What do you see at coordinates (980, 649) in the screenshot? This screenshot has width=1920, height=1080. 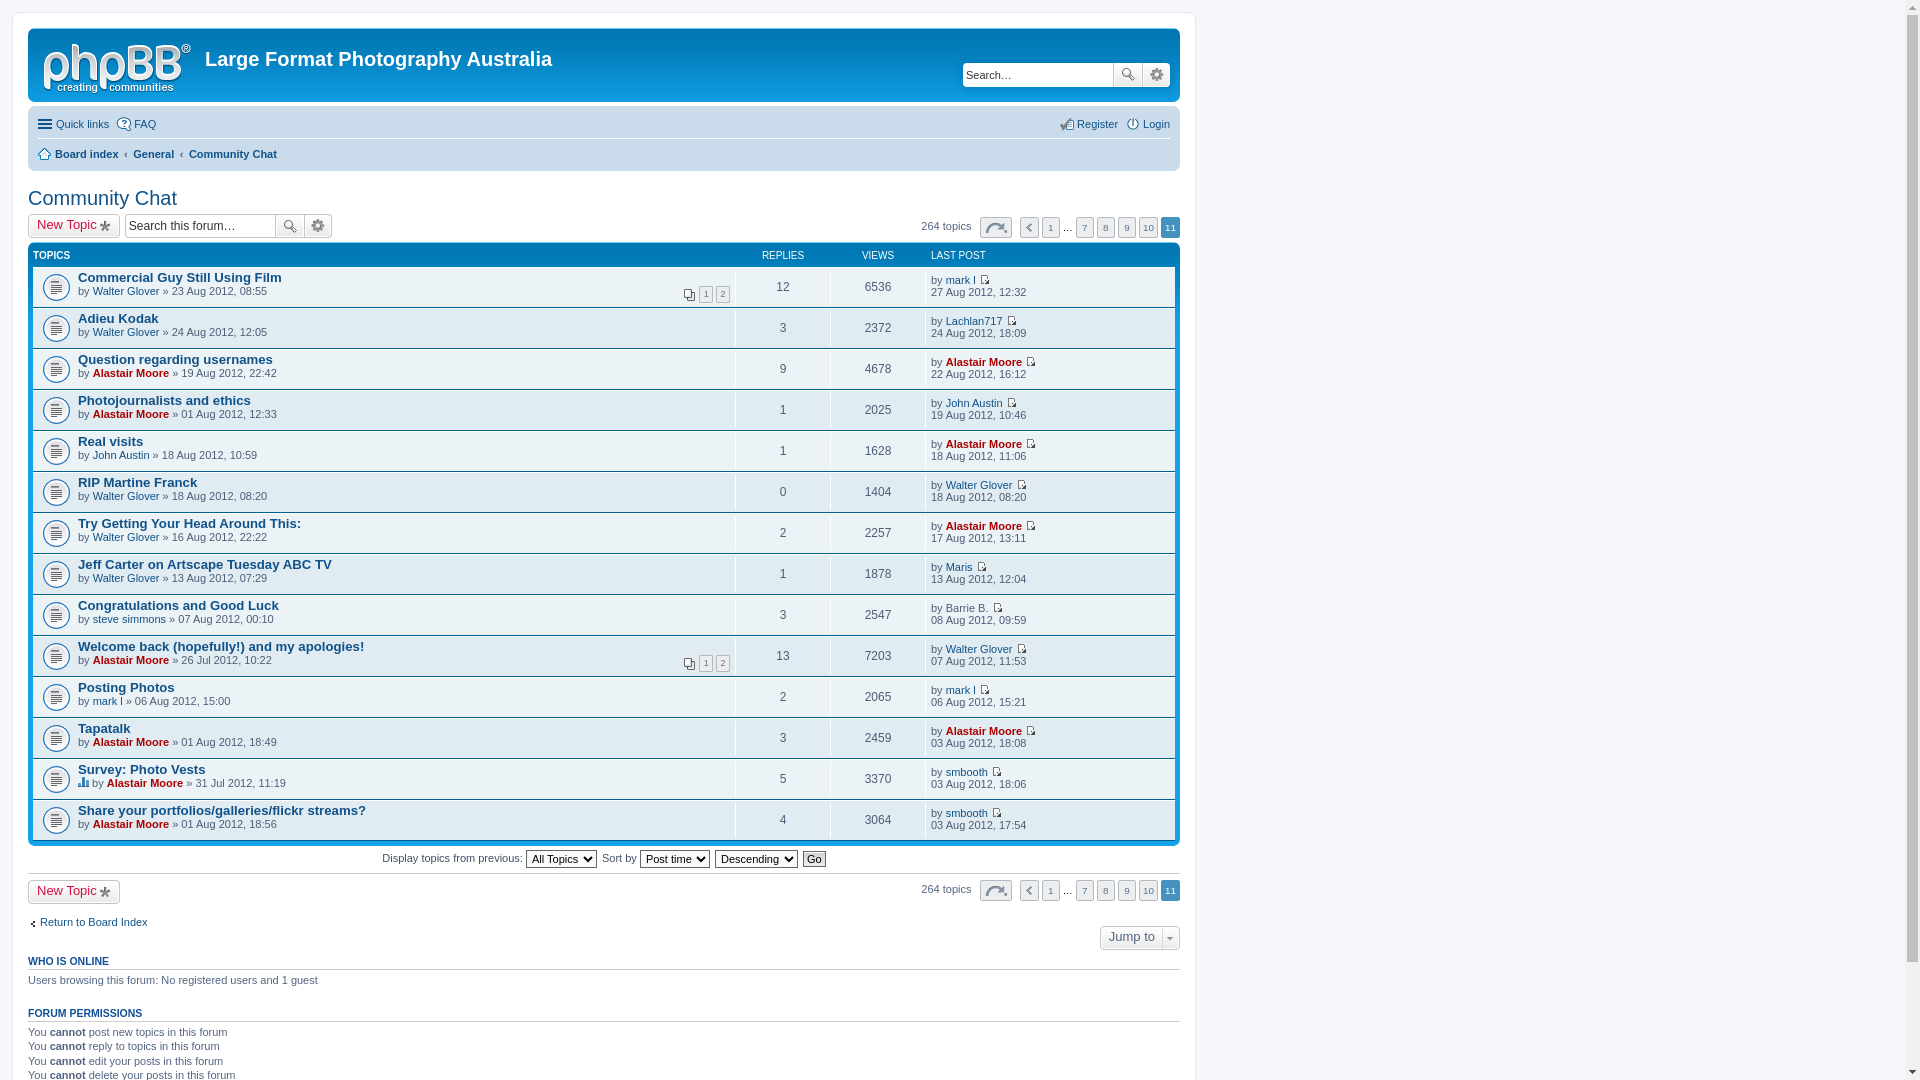 I see `Walter Glover` at bounding box center [980, 649].